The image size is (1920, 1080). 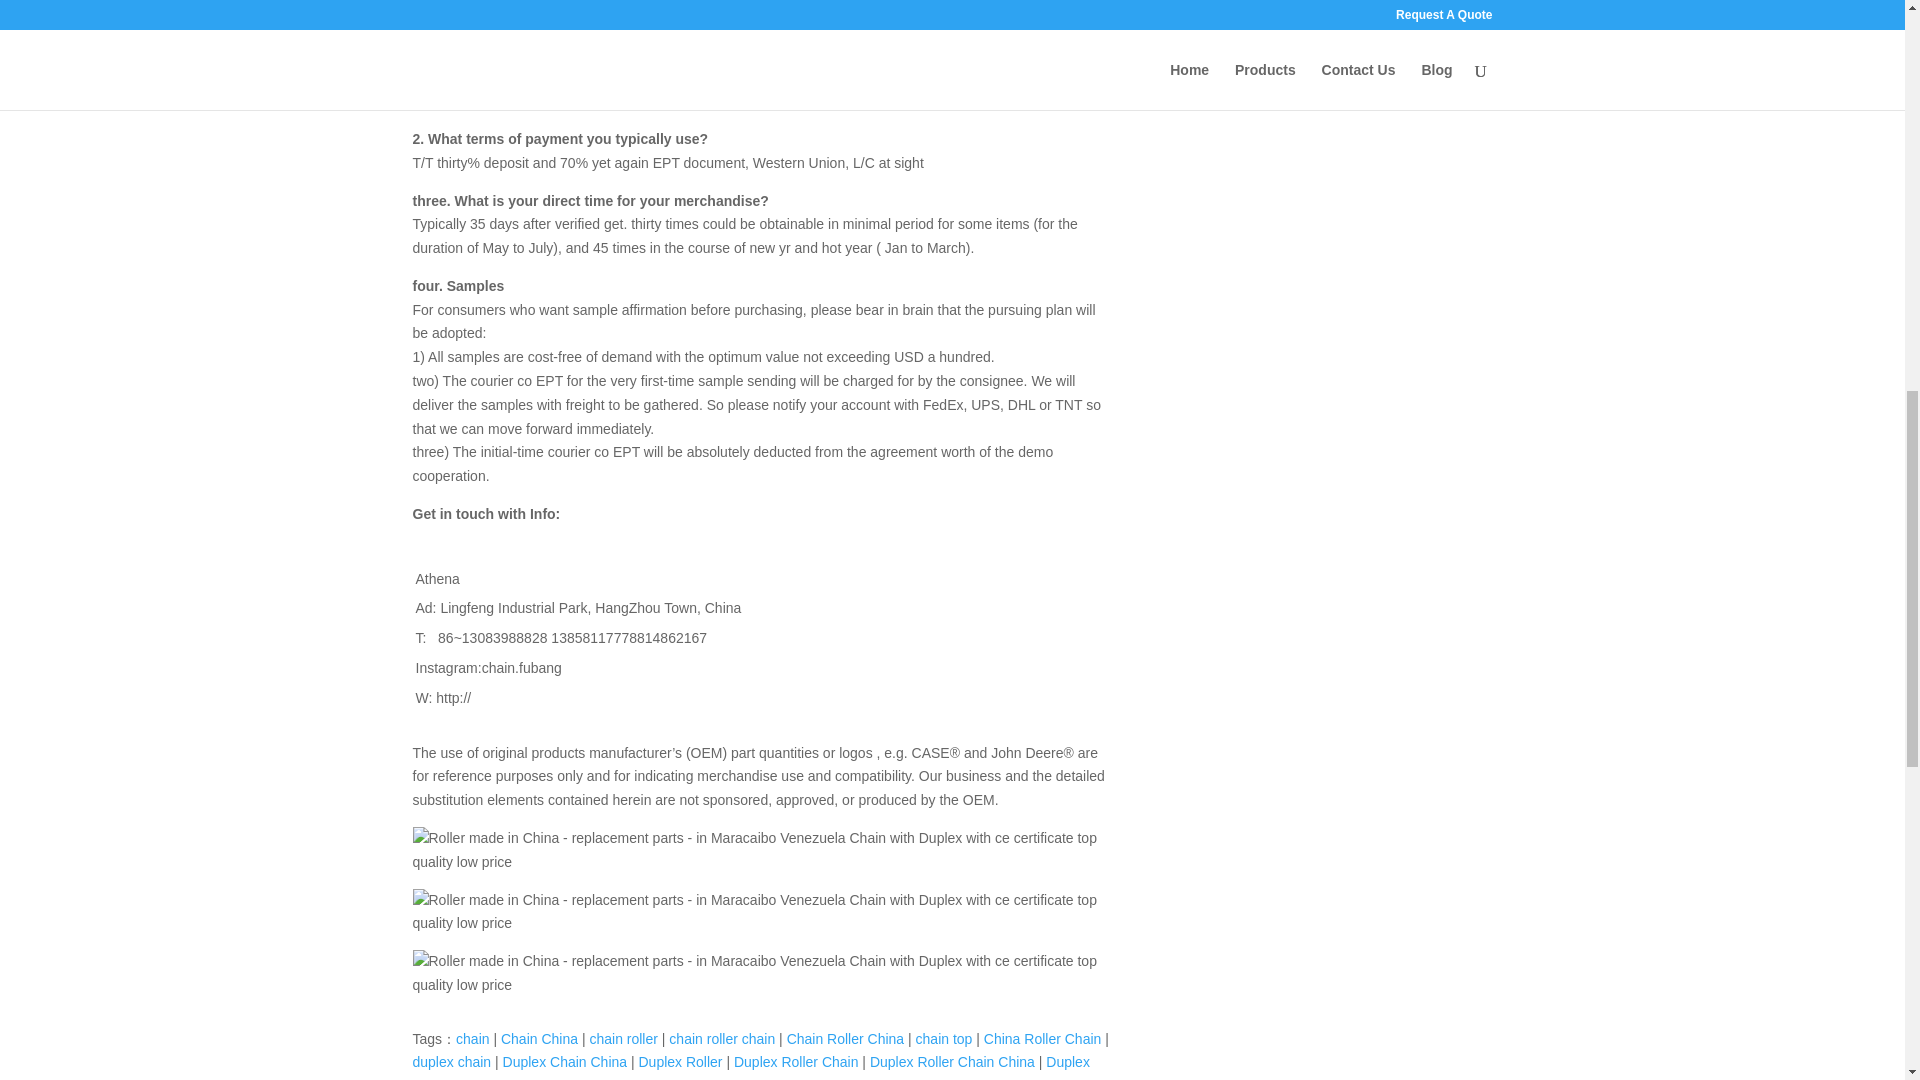 What do you see at coordinates (750, 1067) in the screenshot?
I see `Duplex Roller China` at bounding box center [750, 1067].